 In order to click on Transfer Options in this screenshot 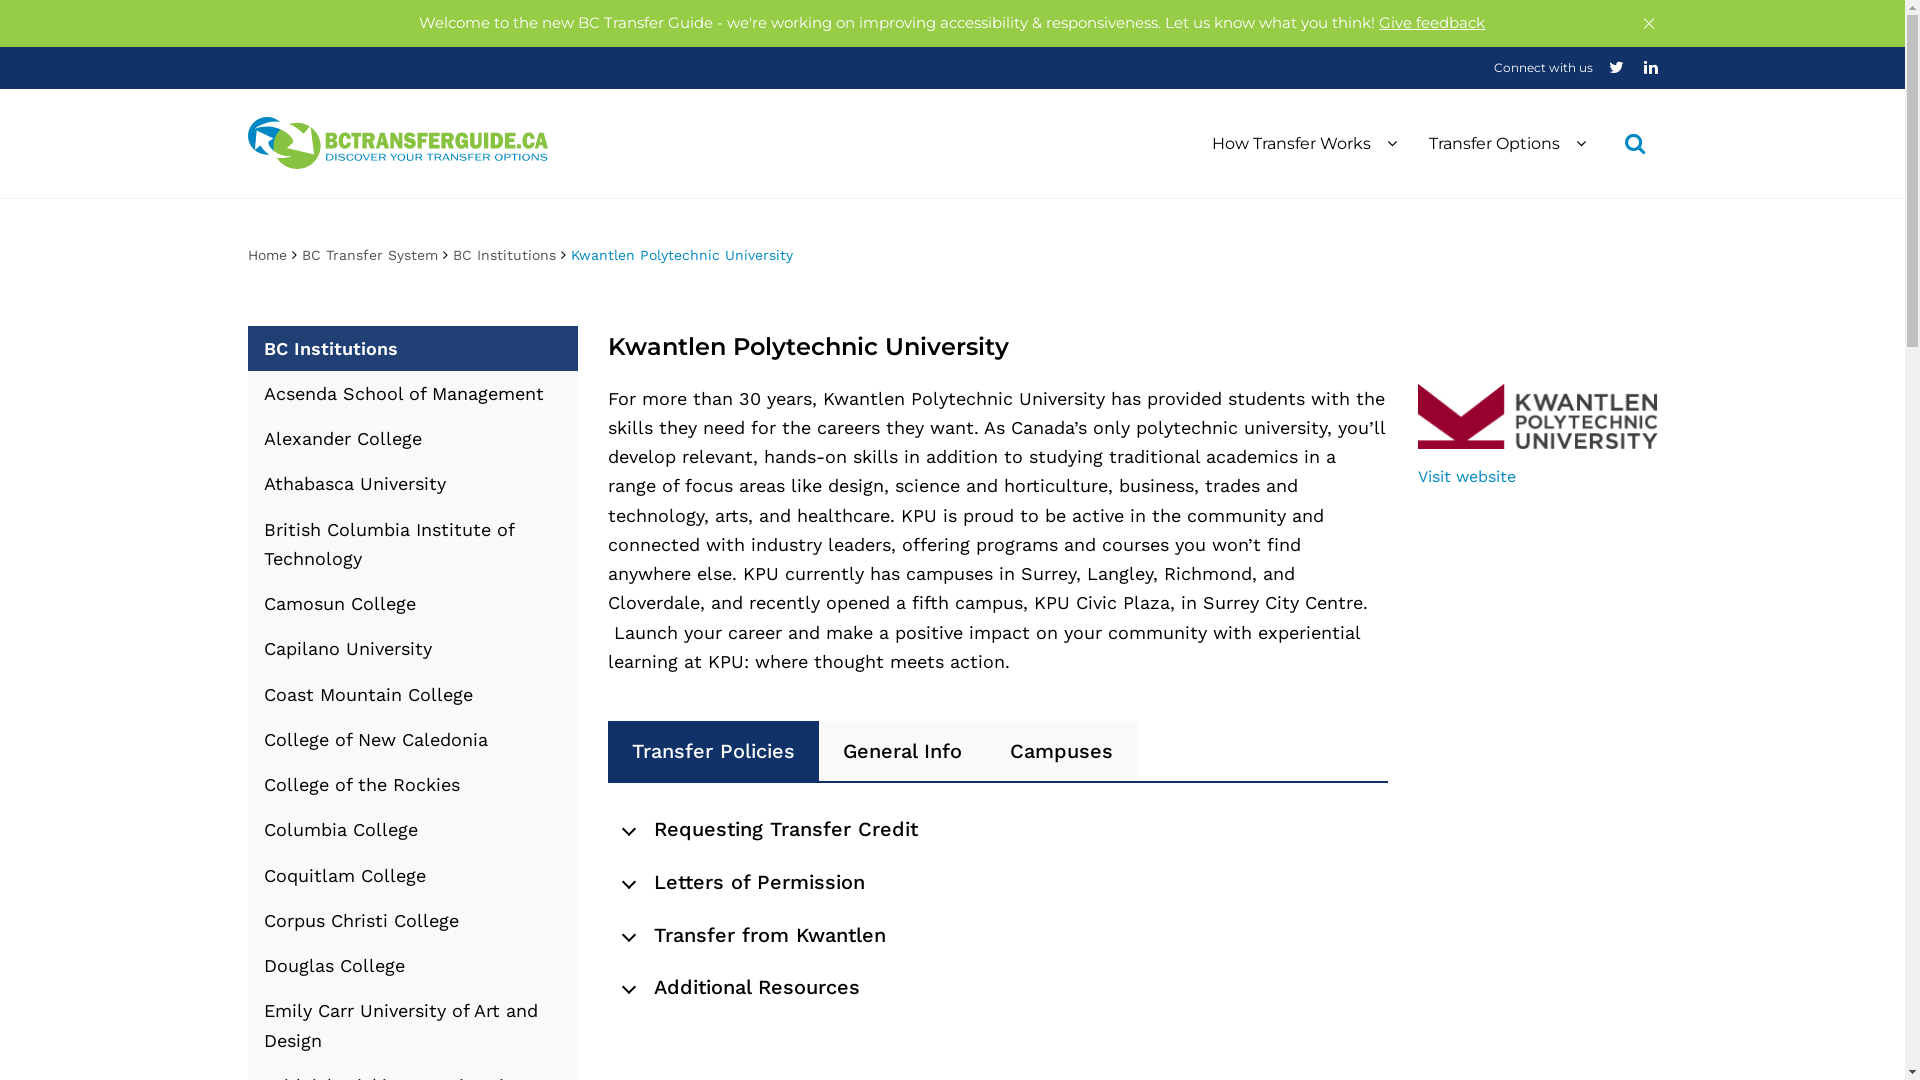, I will do `click(1506, 142)`.